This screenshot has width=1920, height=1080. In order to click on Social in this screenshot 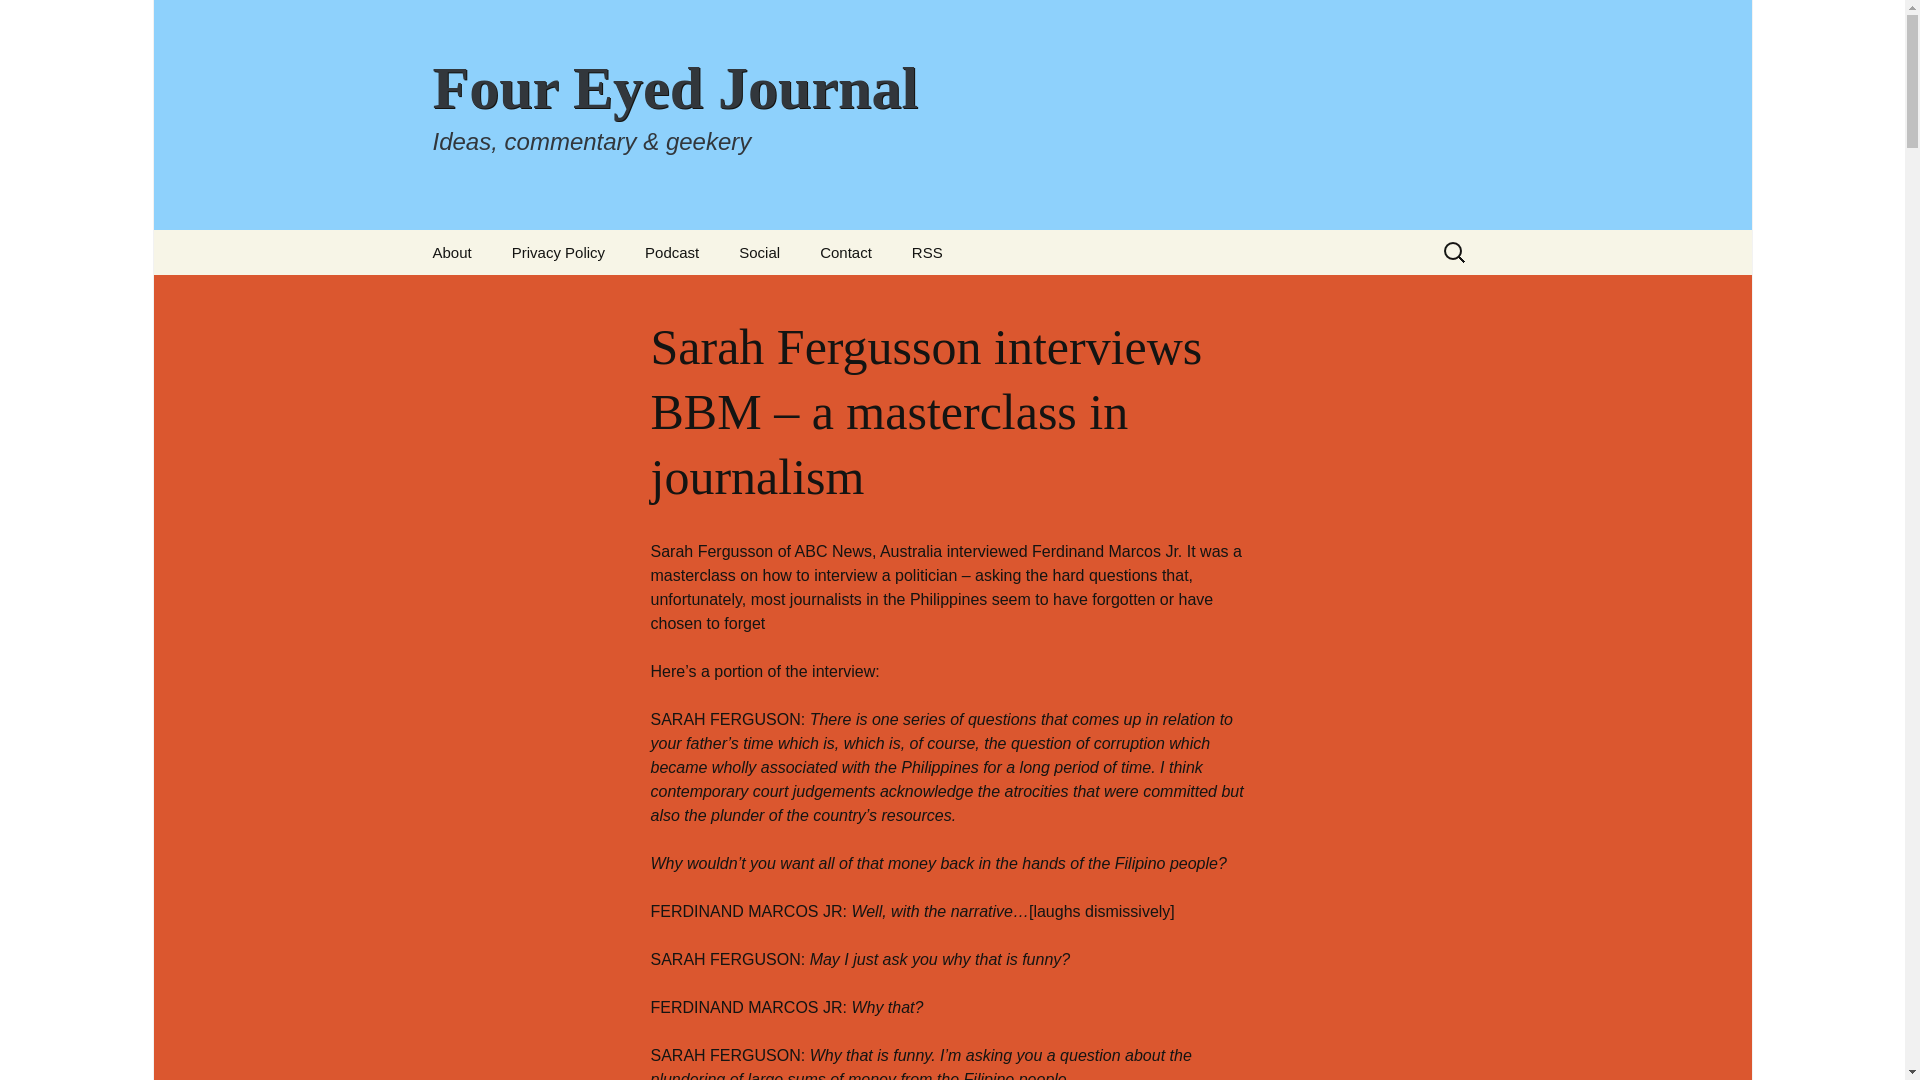, I will do `click(759, 252)`.